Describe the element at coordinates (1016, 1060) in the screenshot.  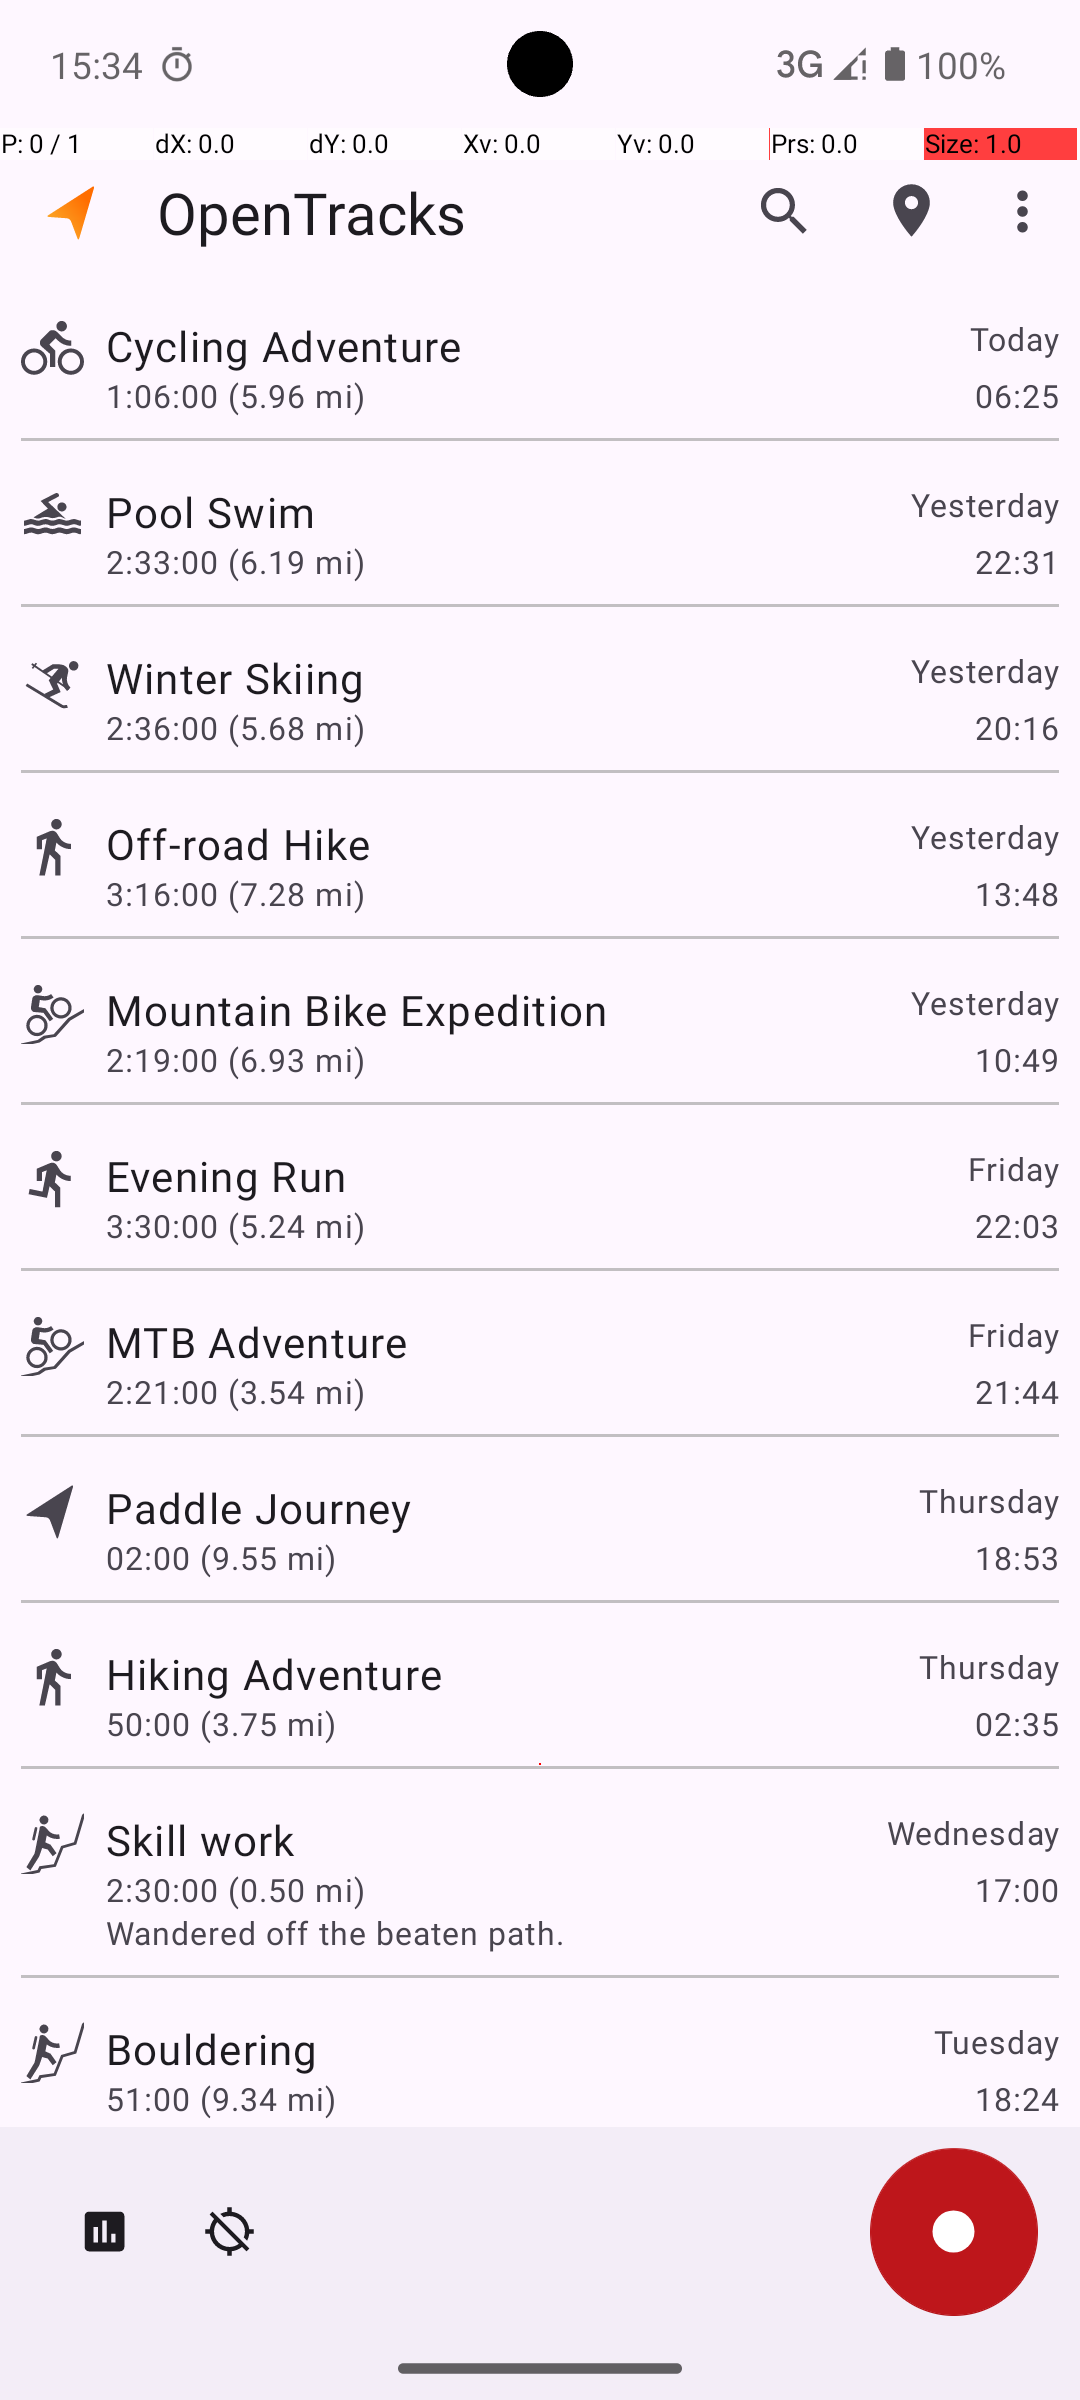
I see `10:49` at that location.